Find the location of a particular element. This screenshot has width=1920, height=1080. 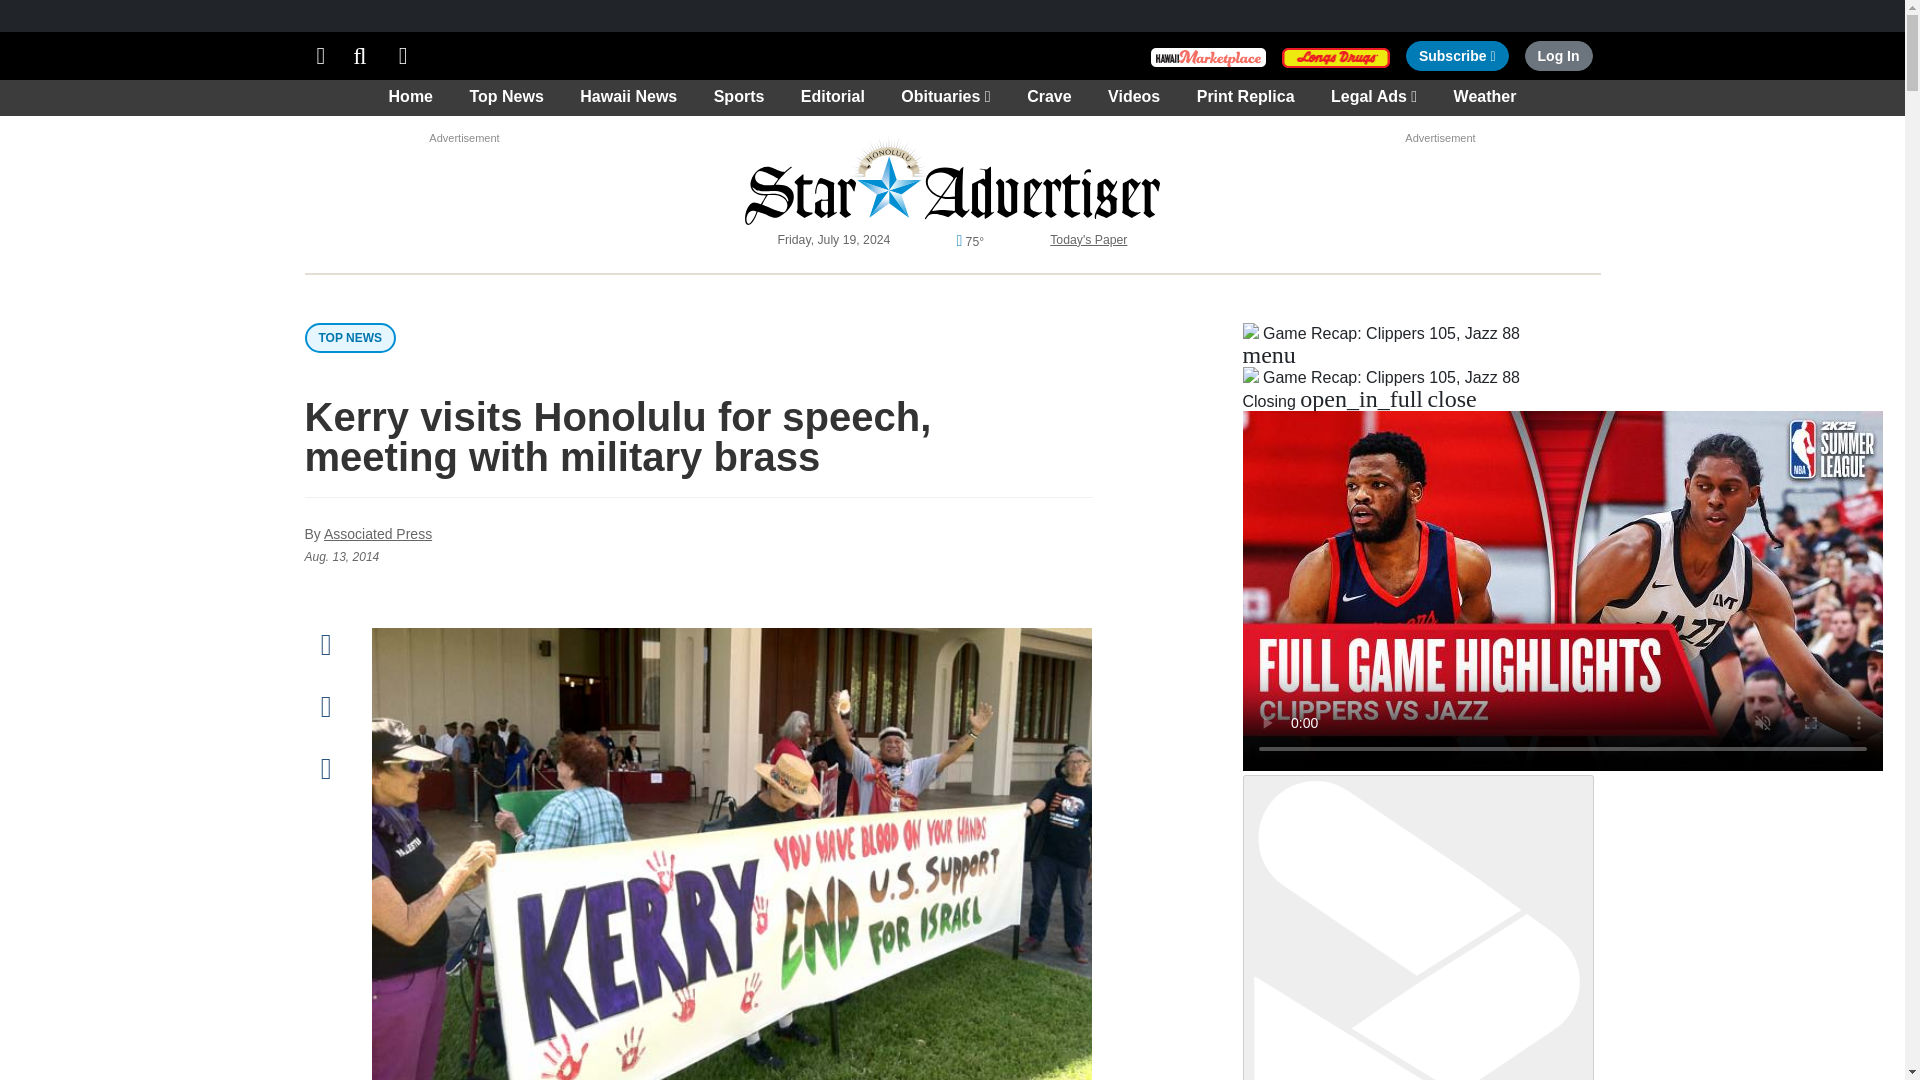

Print Replica is located at coordinates (1558, 56).